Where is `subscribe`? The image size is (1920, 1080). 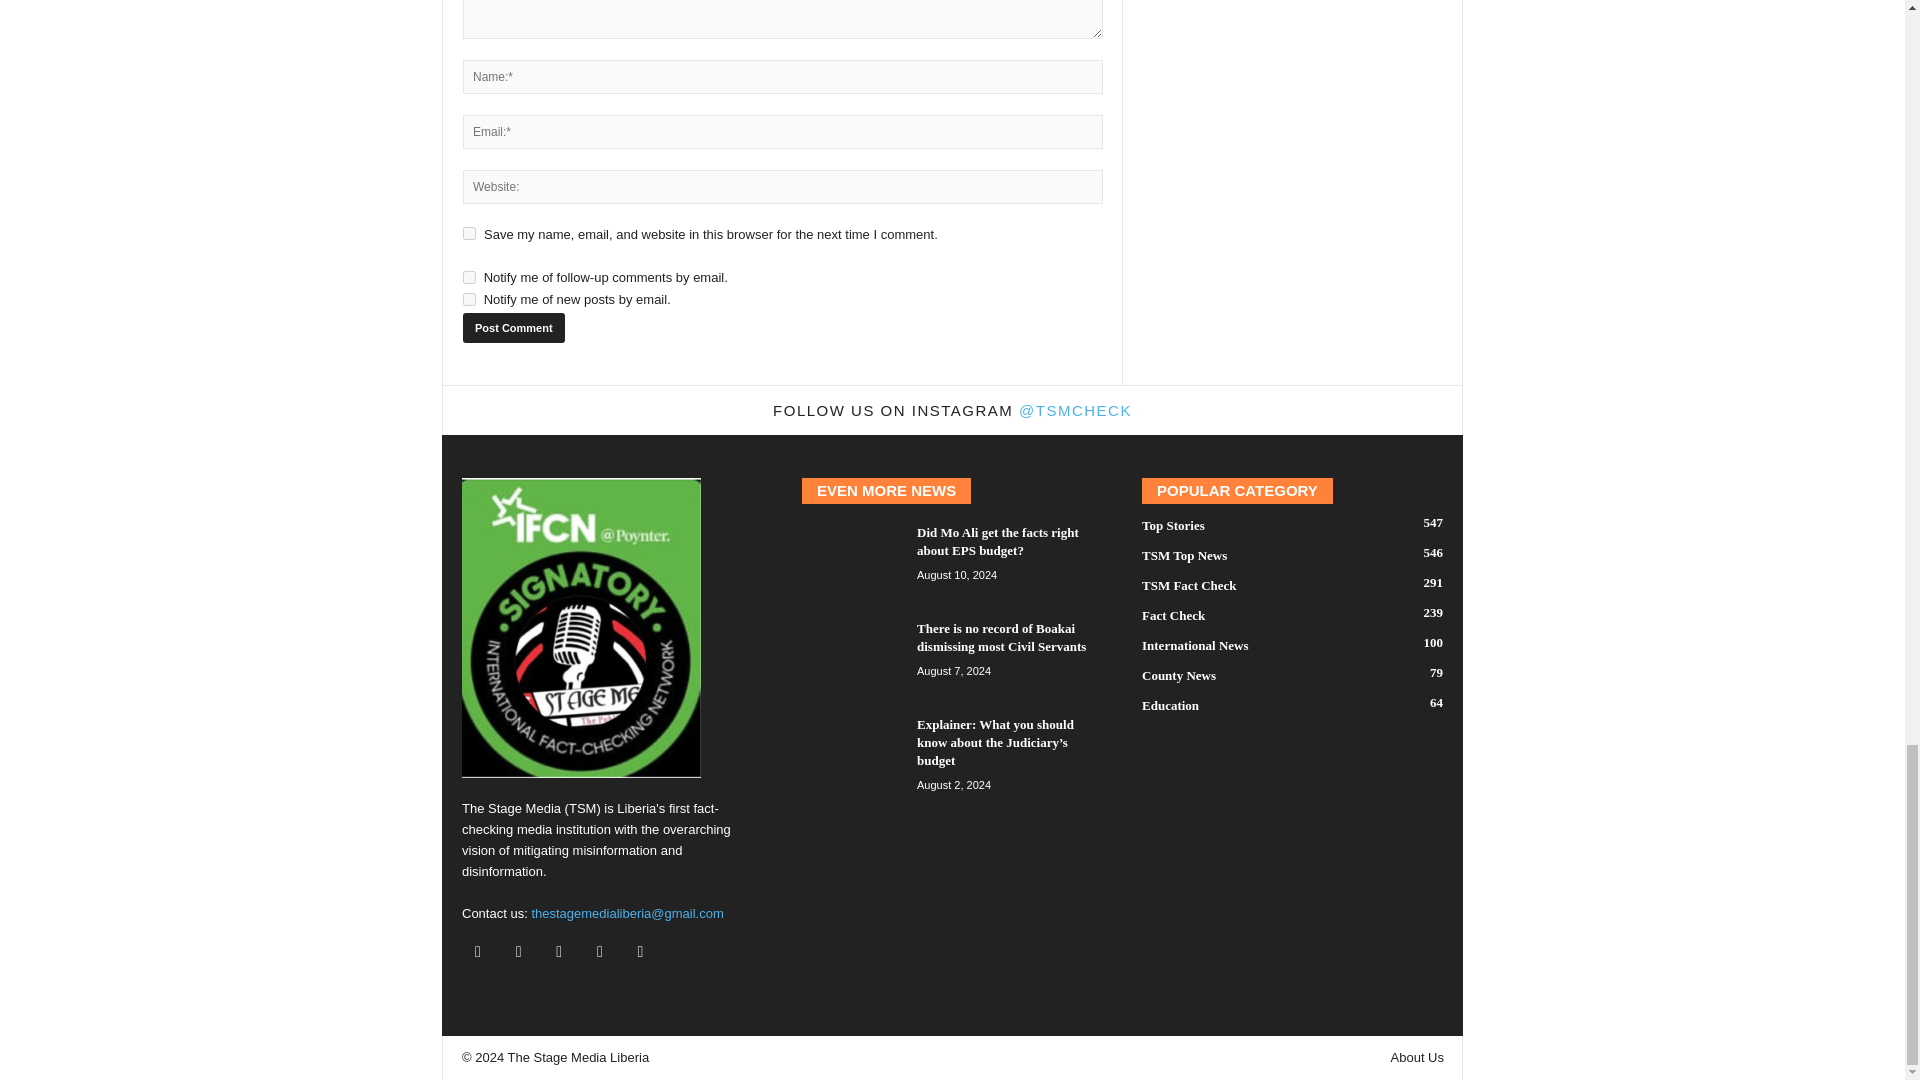
subscribe is located at coordinates (469, 298).